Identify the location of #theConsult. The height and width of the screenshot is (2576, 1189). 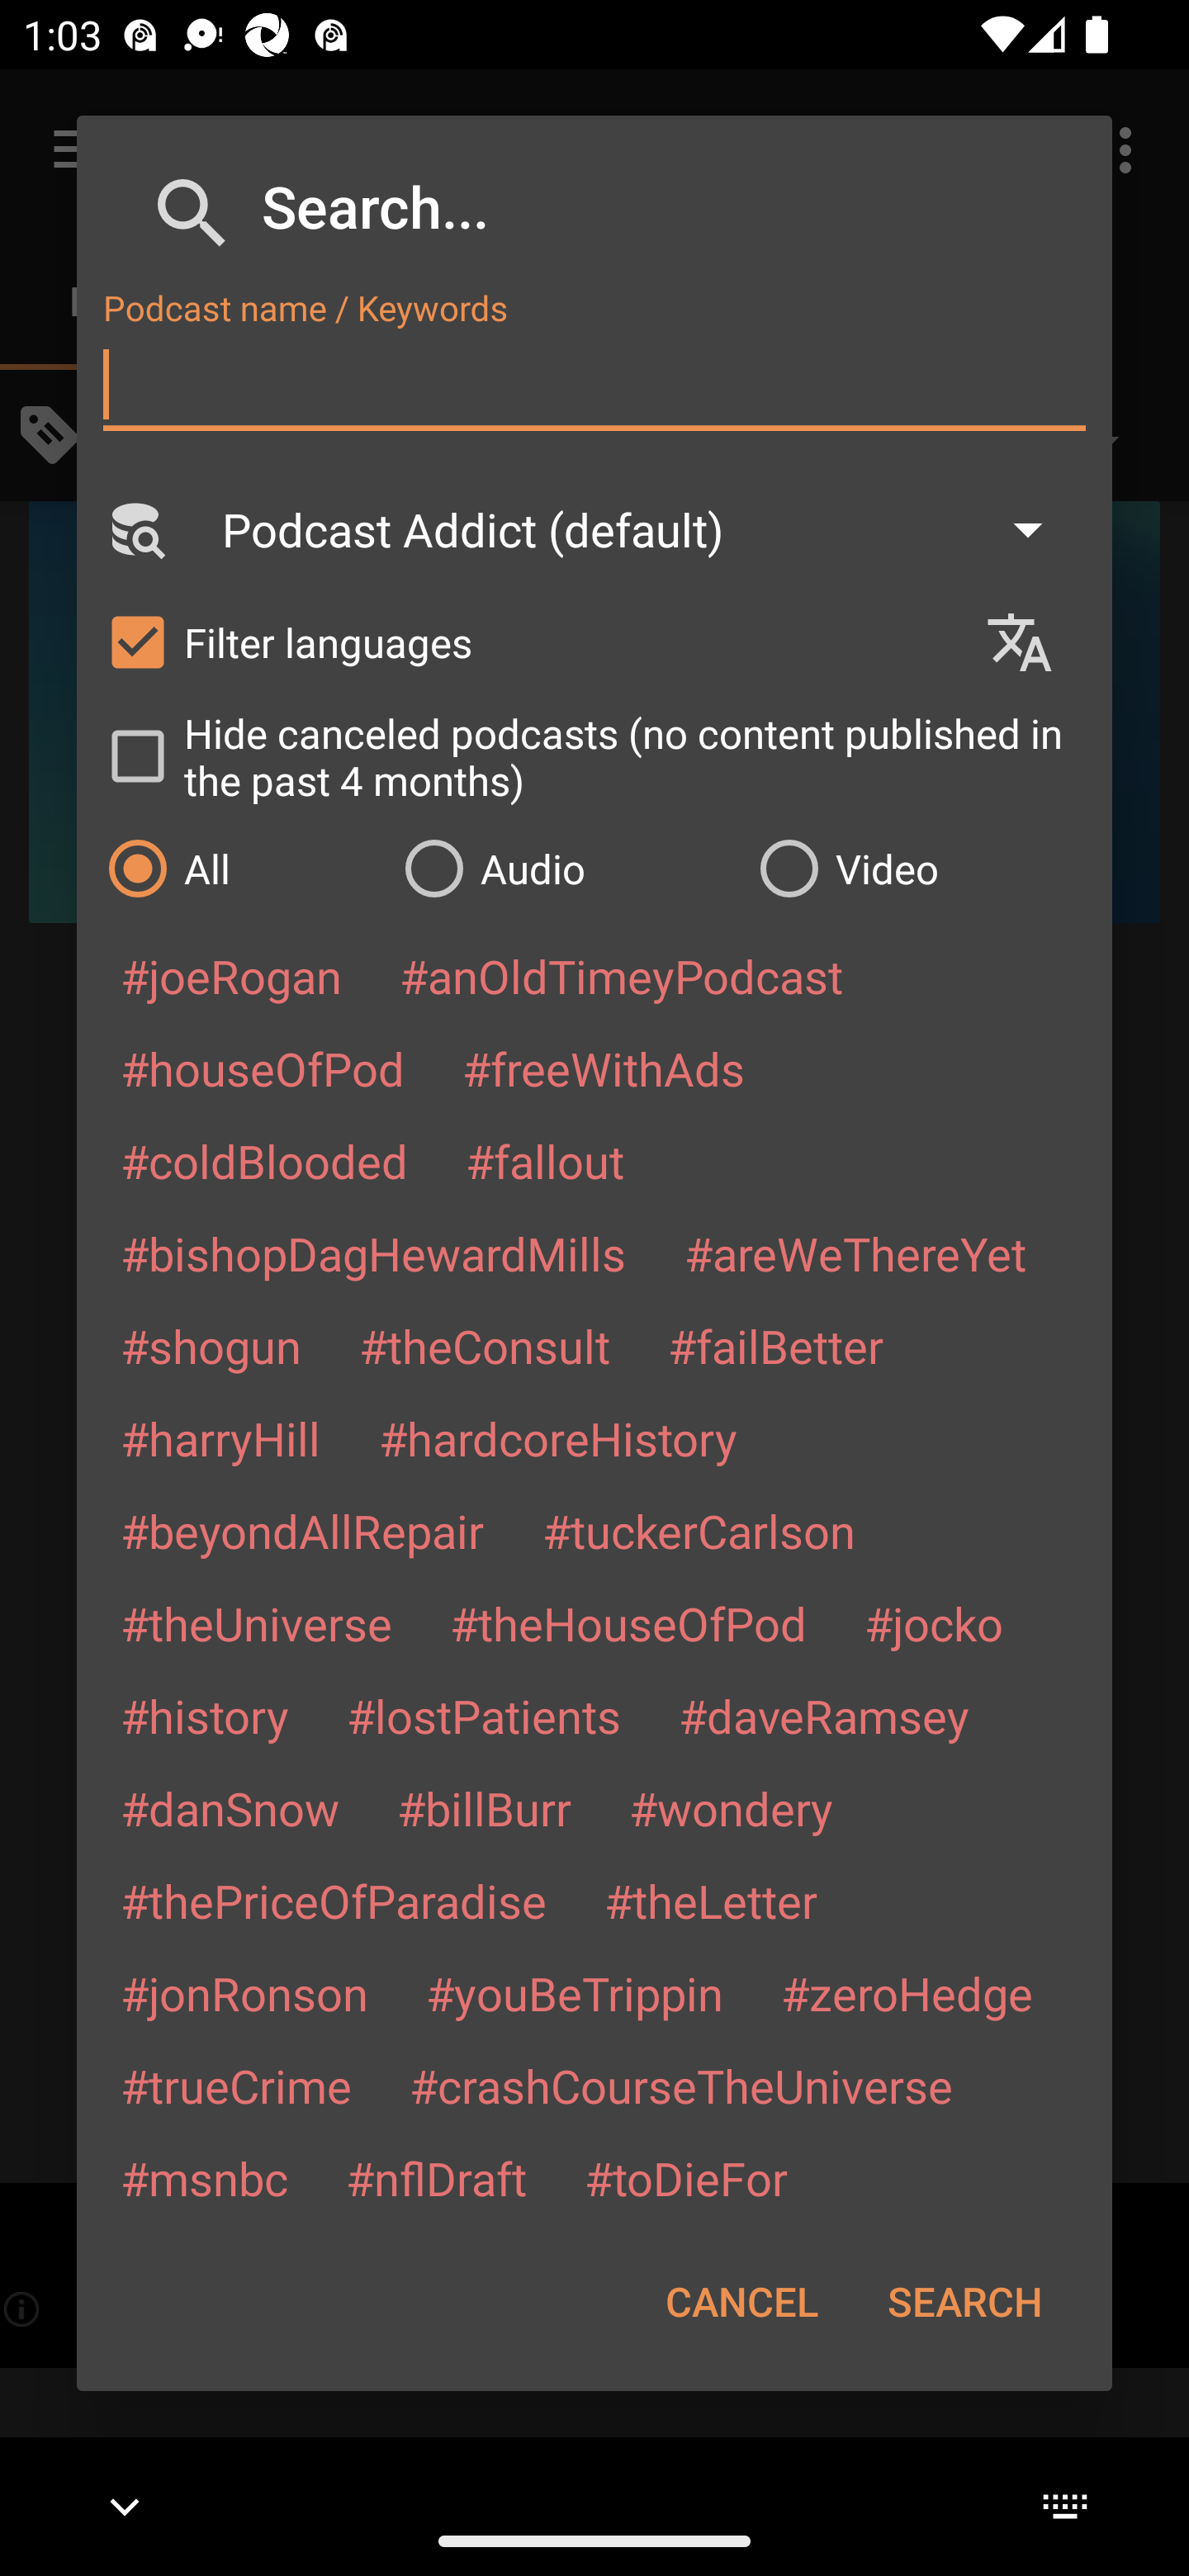
(484, 1346).